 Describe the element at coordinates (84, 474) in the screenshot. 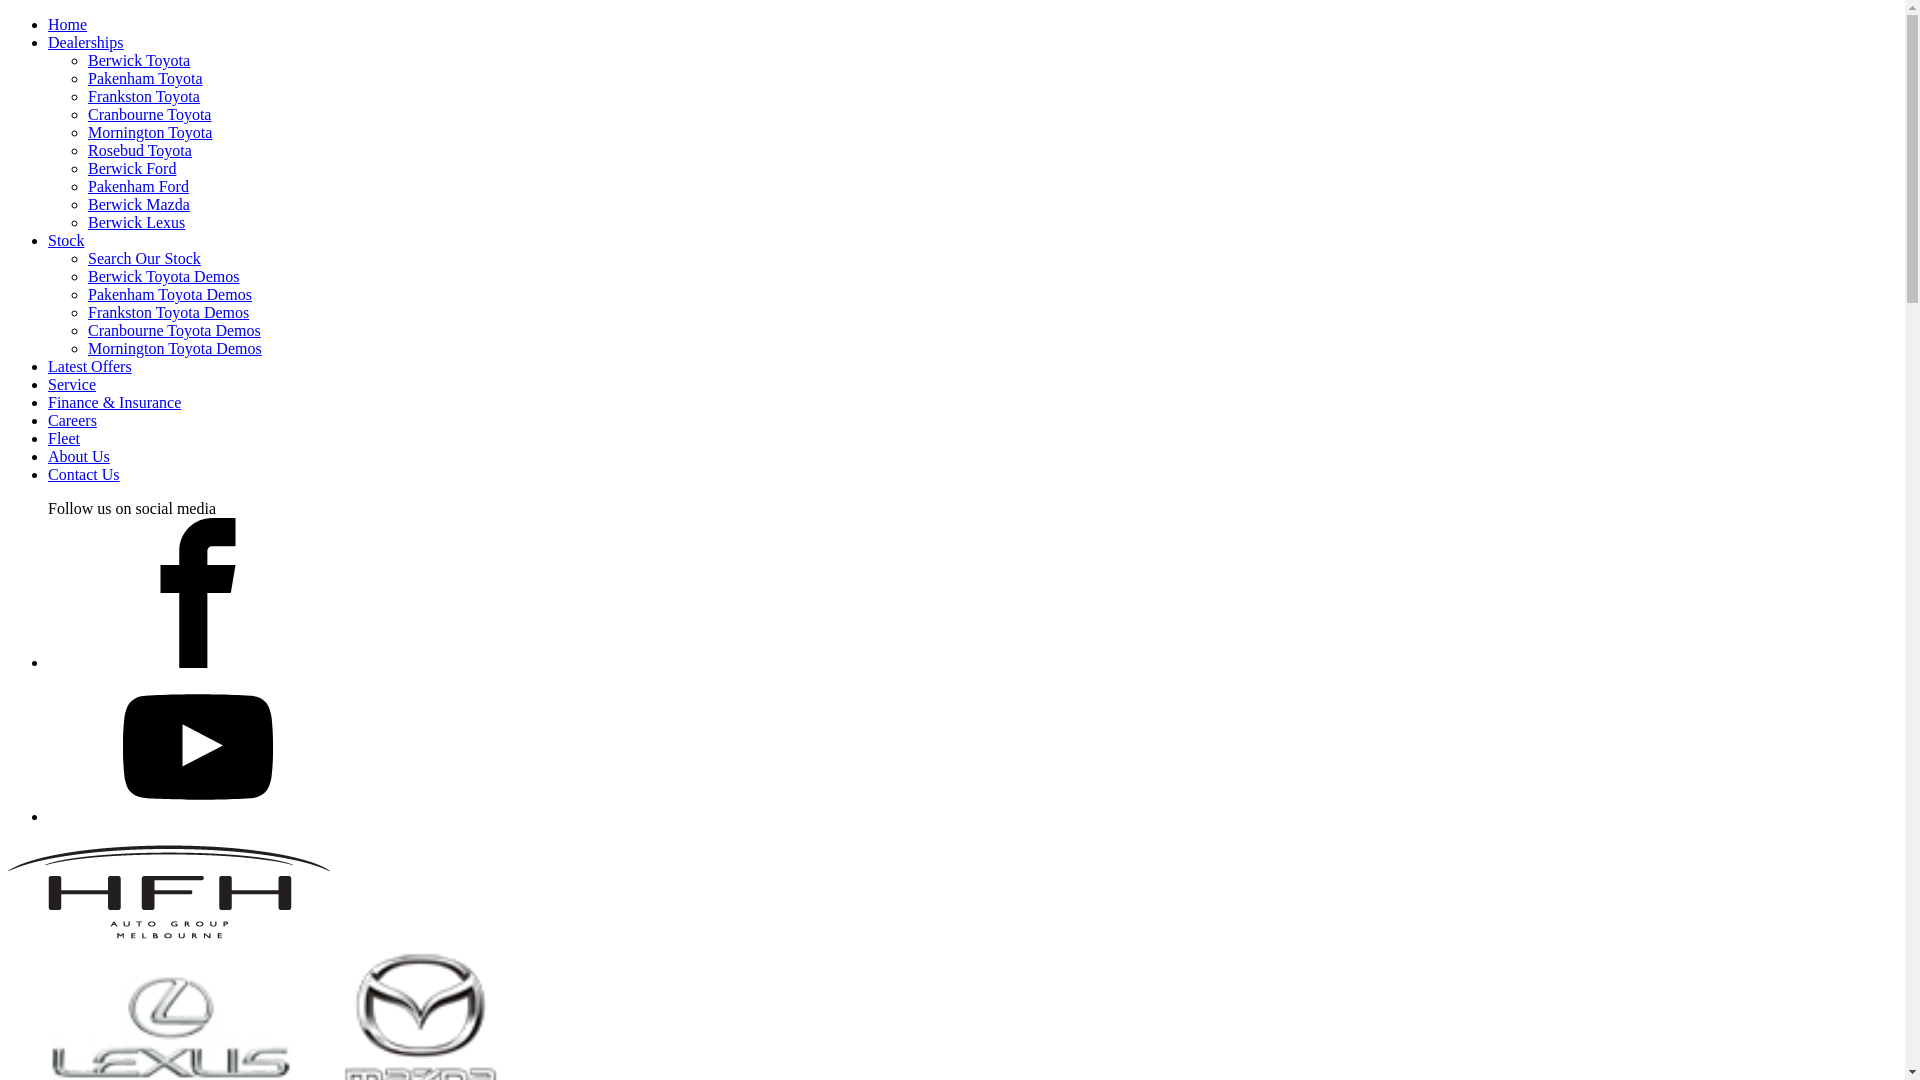

I see `Contact Us` at that location.